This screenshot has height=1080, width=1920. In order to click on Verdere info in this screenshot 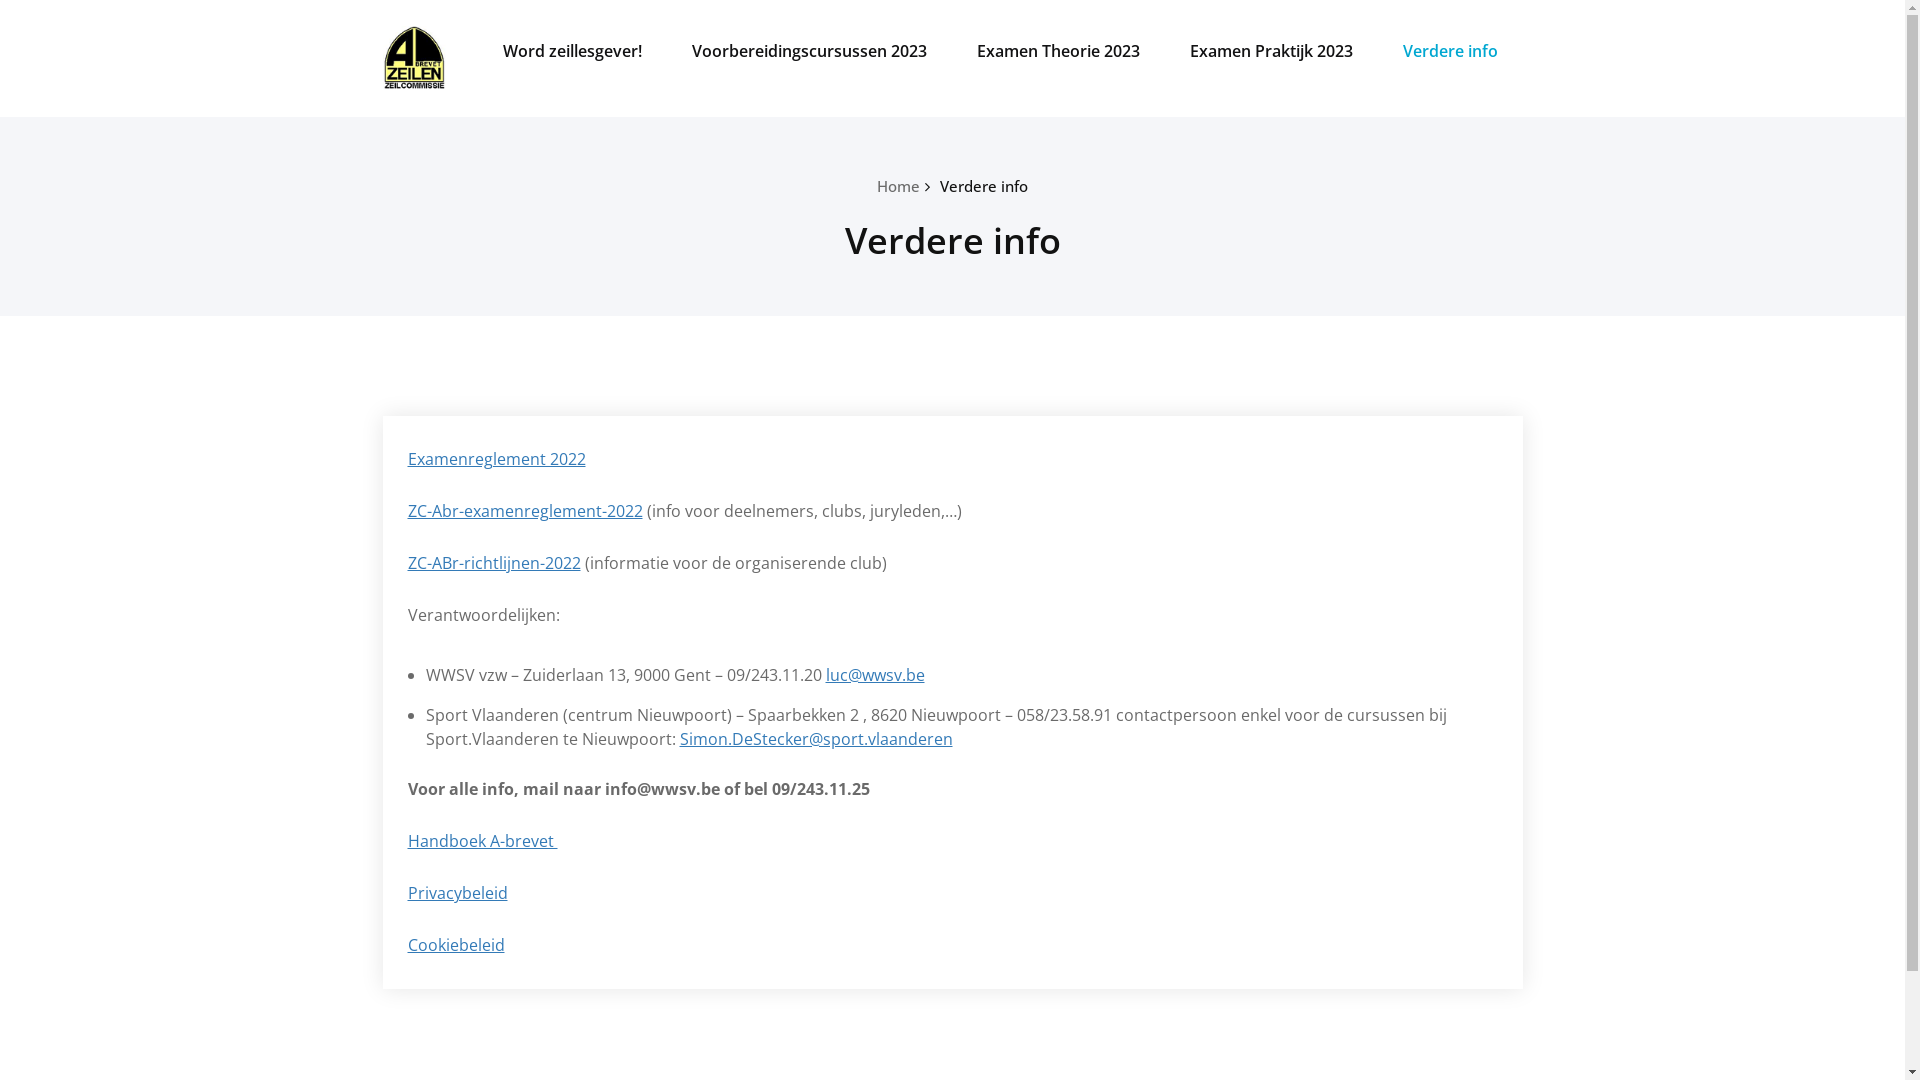, I will do `click(984, 186)`.